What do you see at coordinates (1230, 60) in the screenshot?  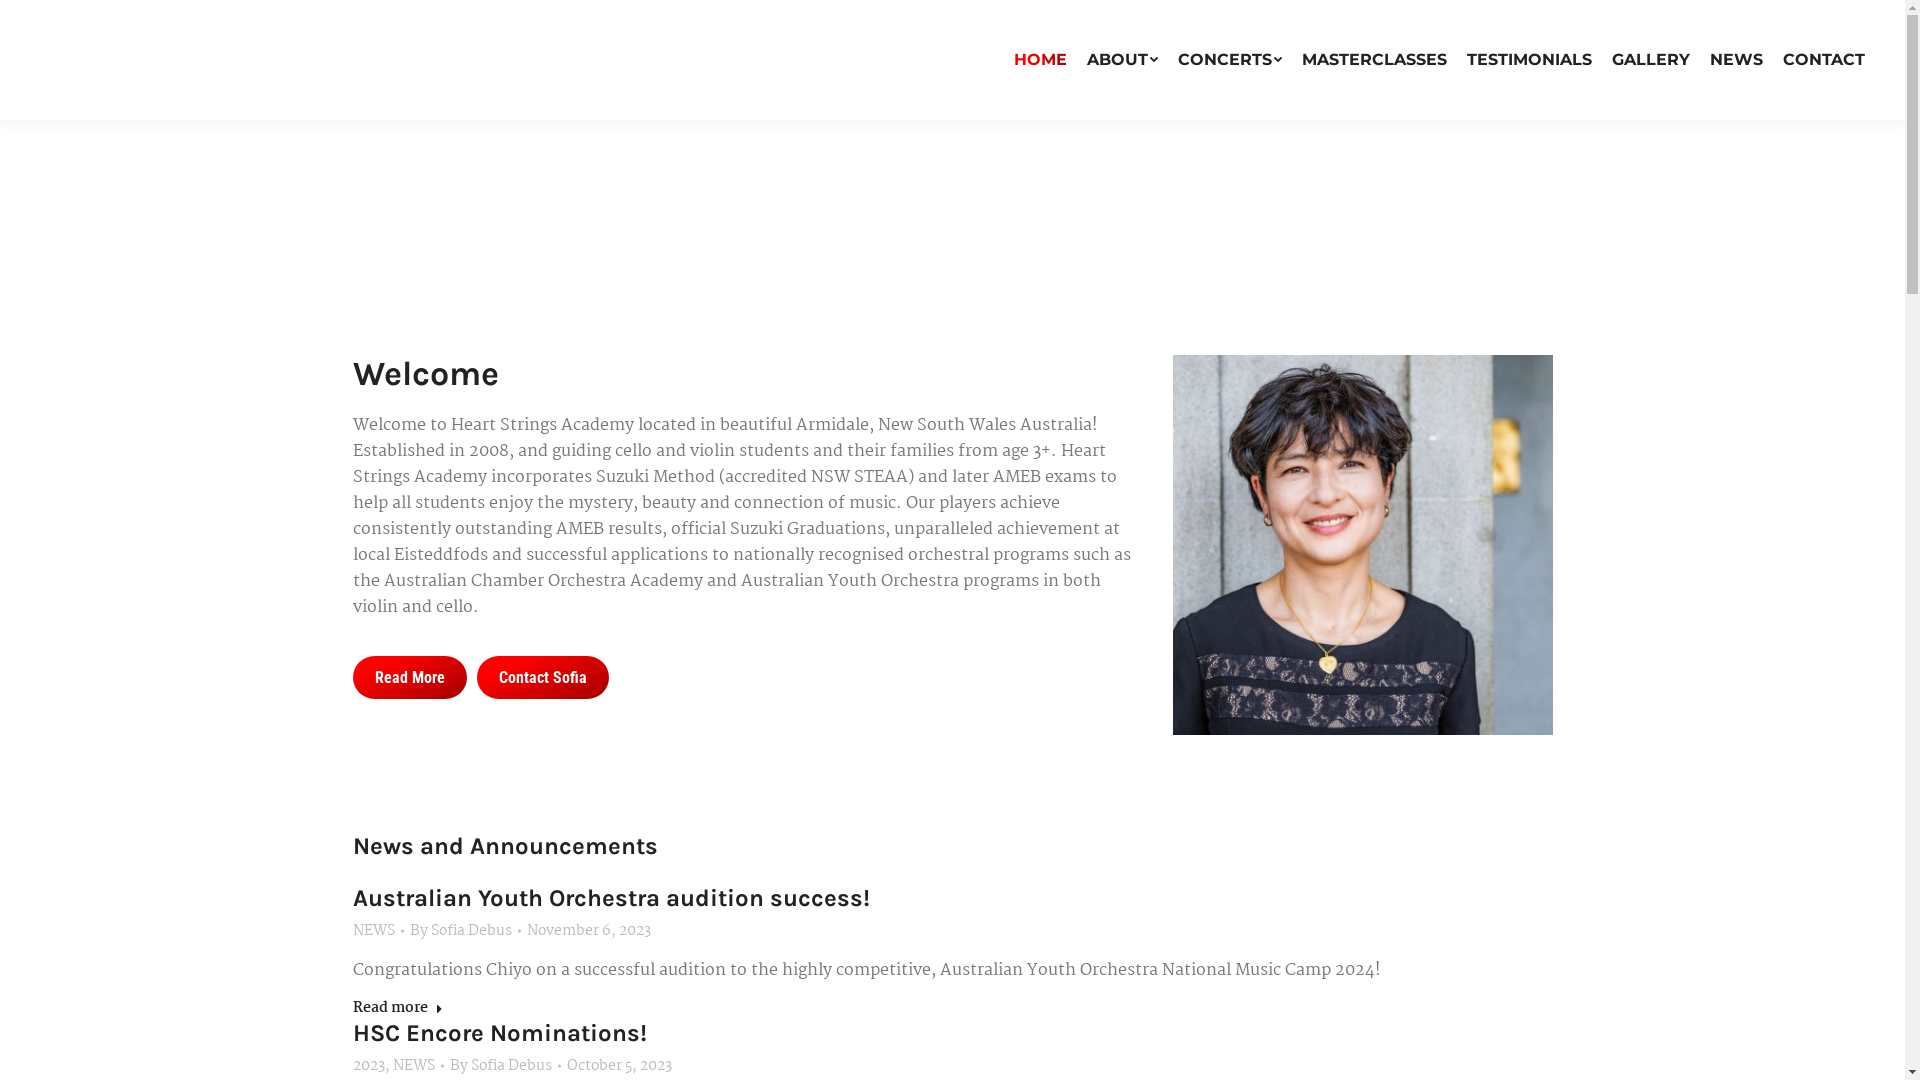 I see `CONCERTS` at bounding box center [1230, 60].